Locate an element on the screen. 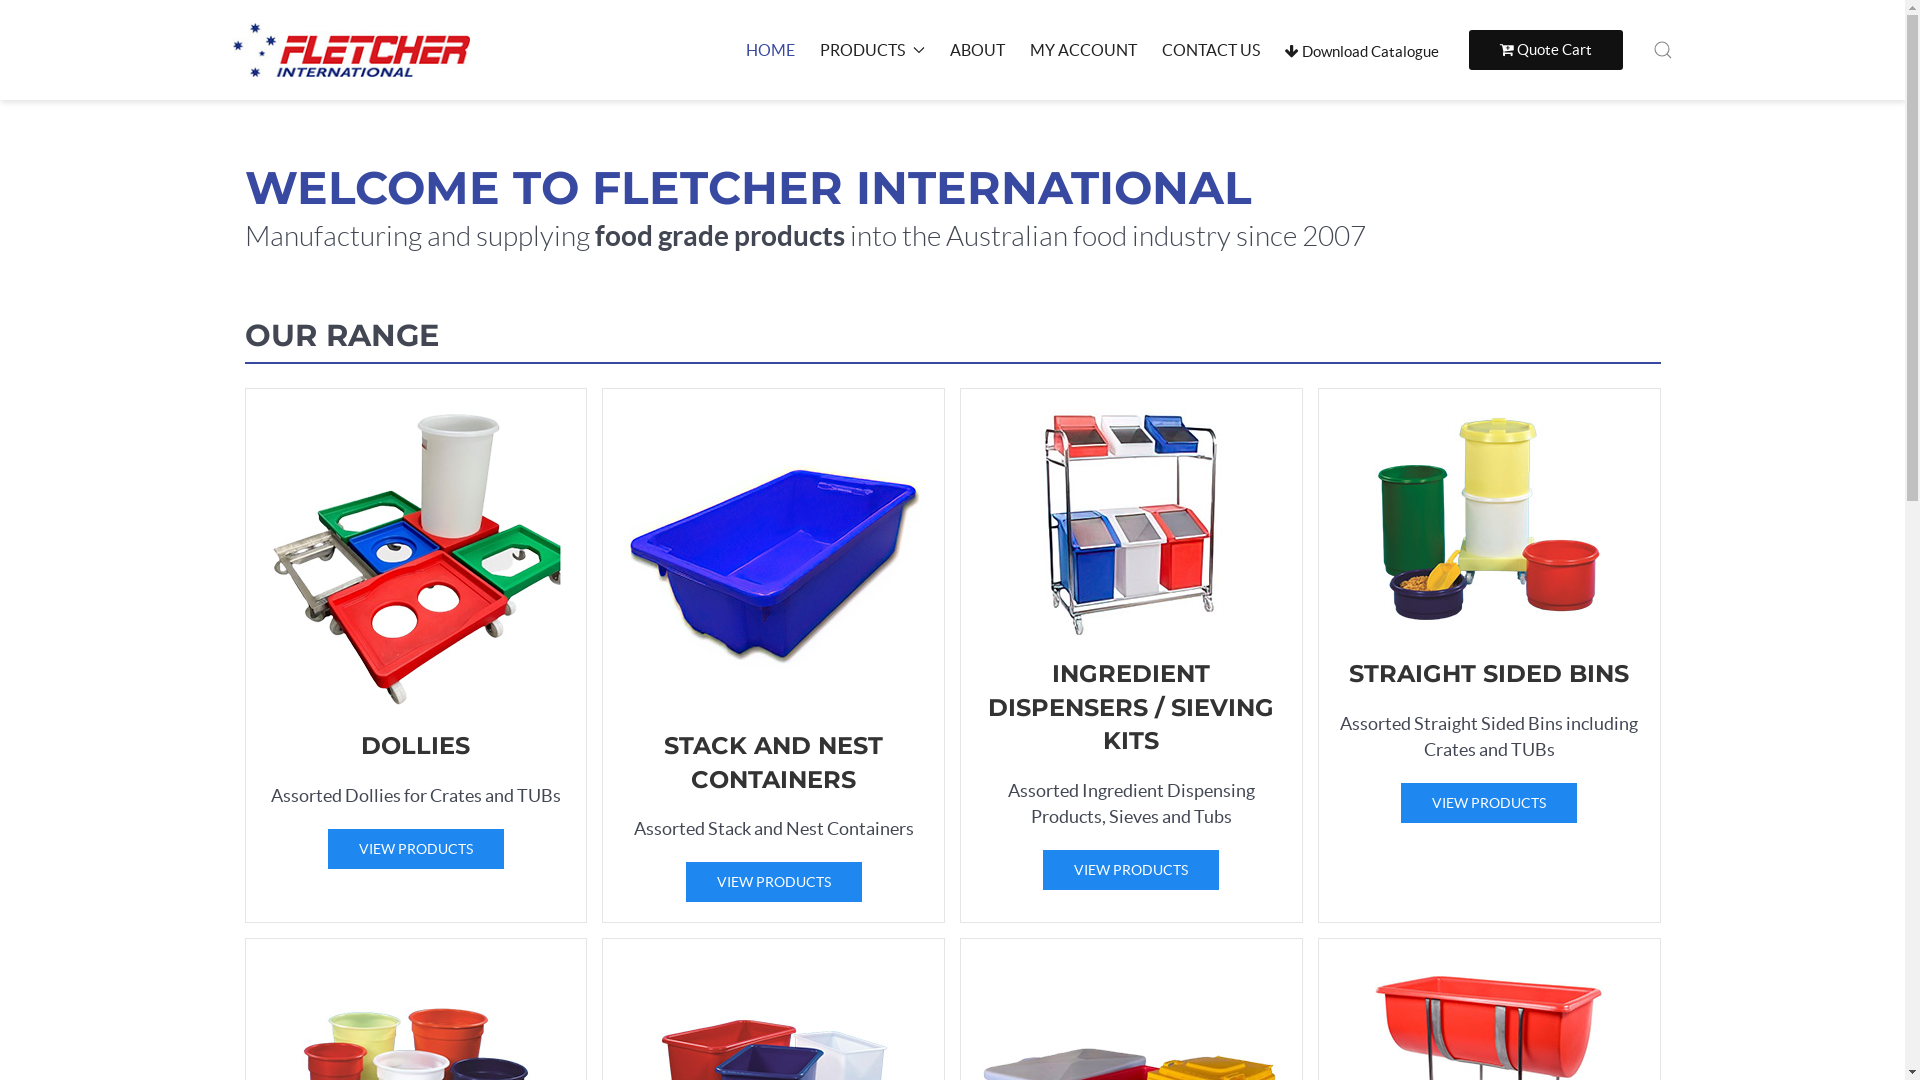 The width and height of the screenshot is (1920, 1080). DOLLIES is located at coordinates (416, 746).